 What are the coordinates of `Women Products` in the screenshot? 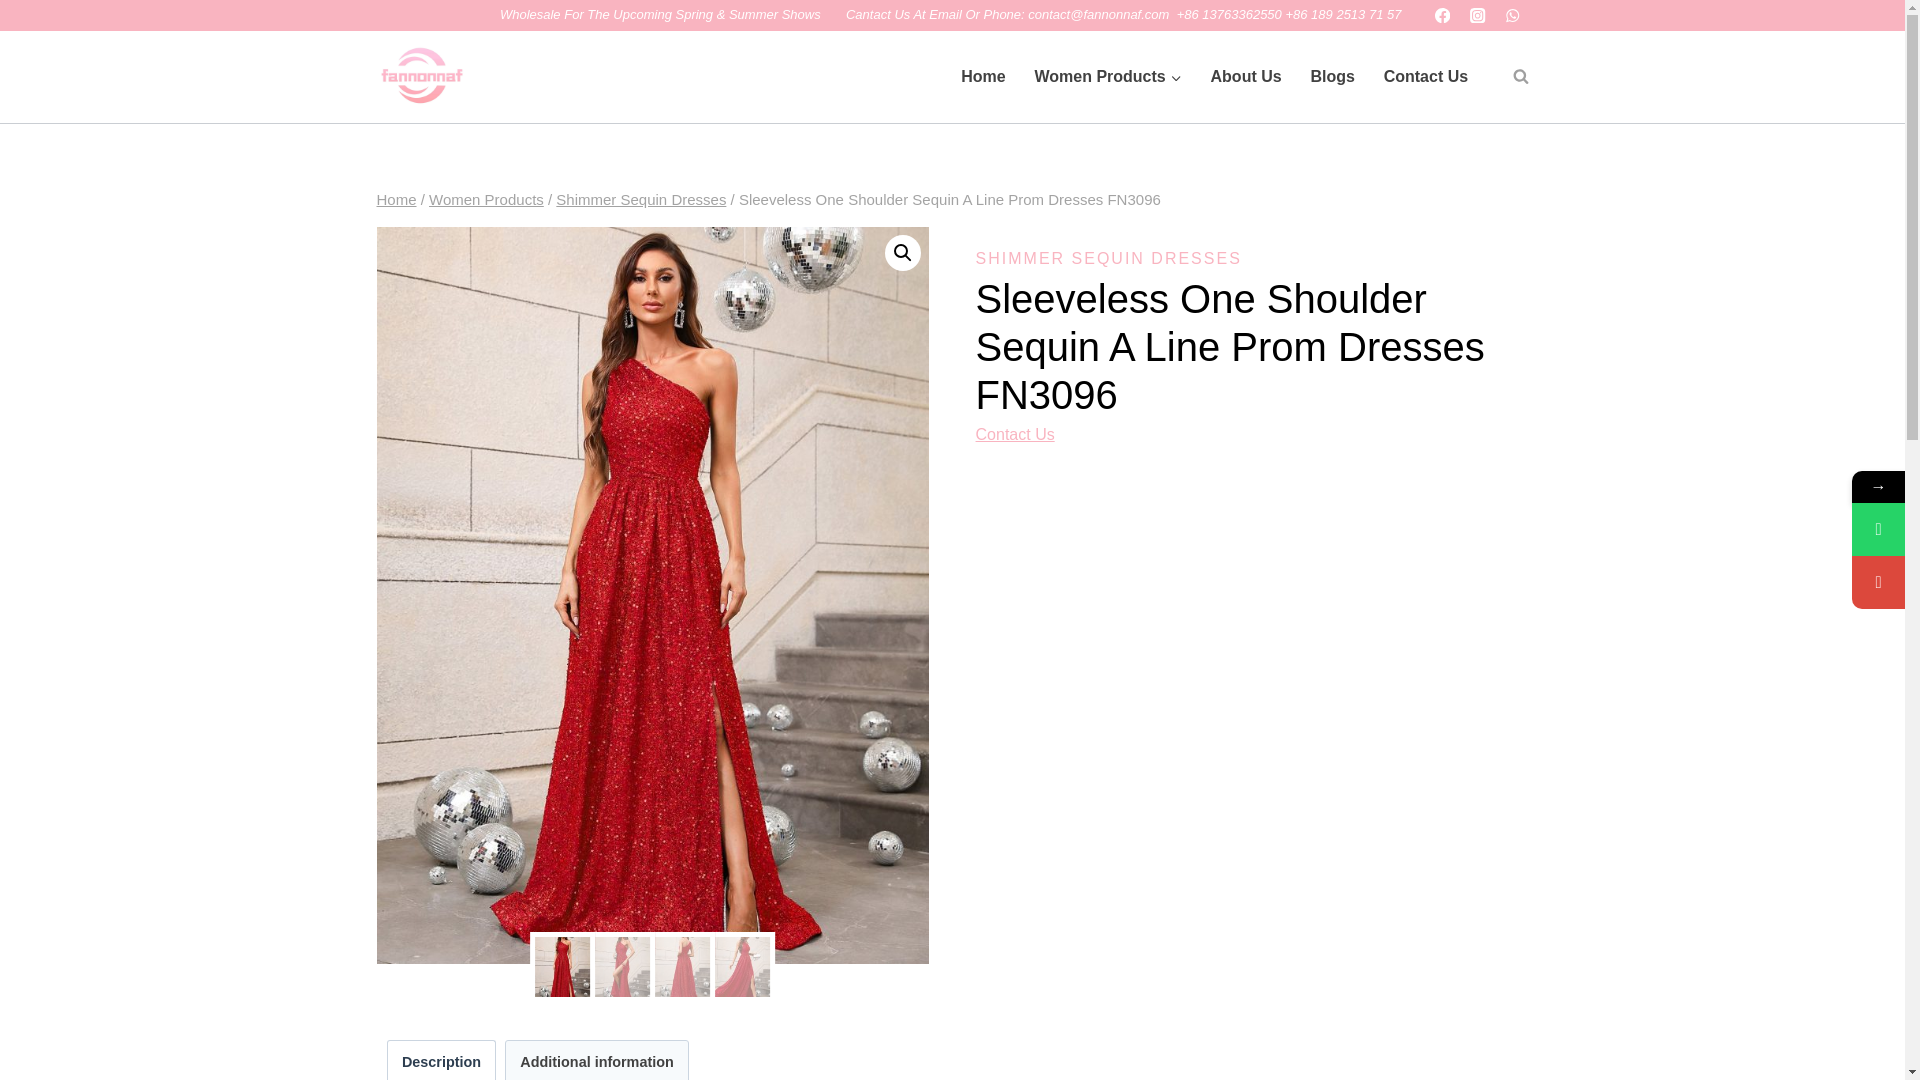 It's located at (1108, 76).